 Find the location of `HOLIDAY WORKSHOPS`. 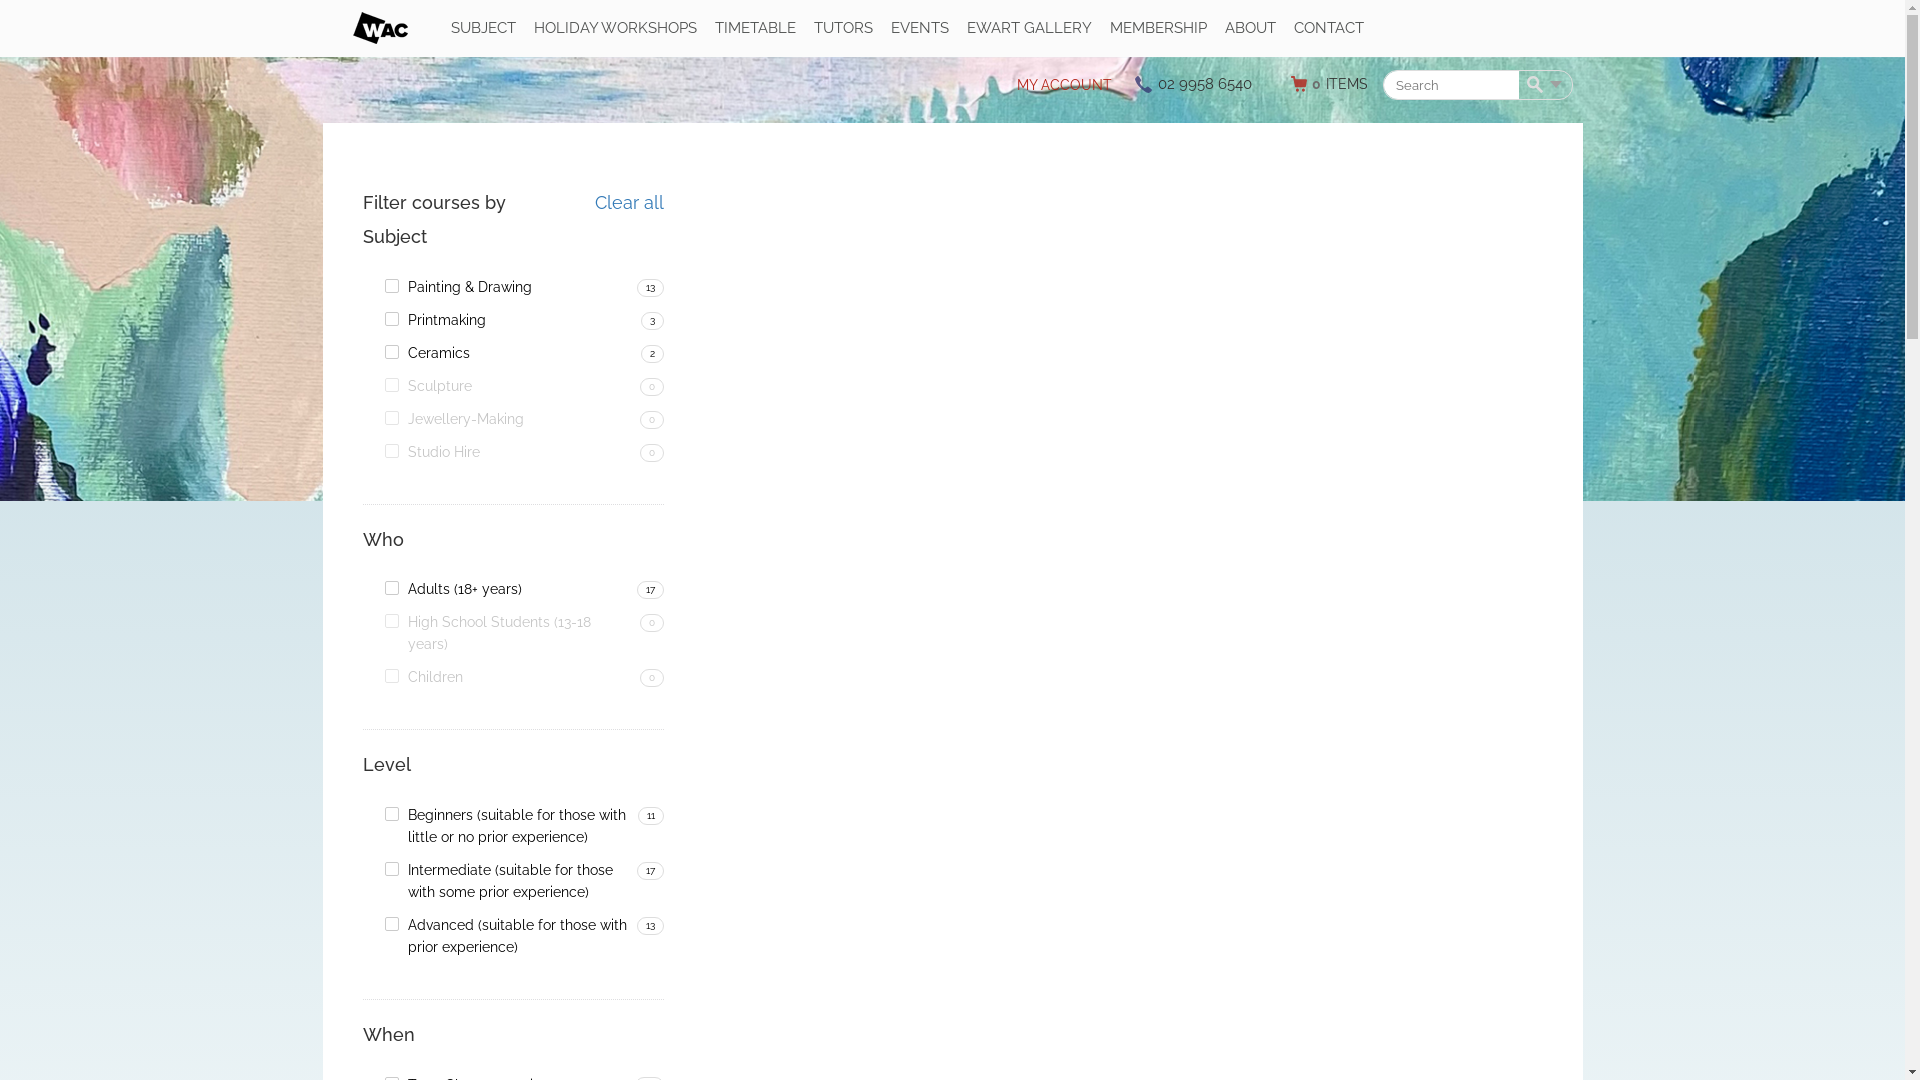

HOLIDAY WORKSHOPS is located at coordinates (616, 28).